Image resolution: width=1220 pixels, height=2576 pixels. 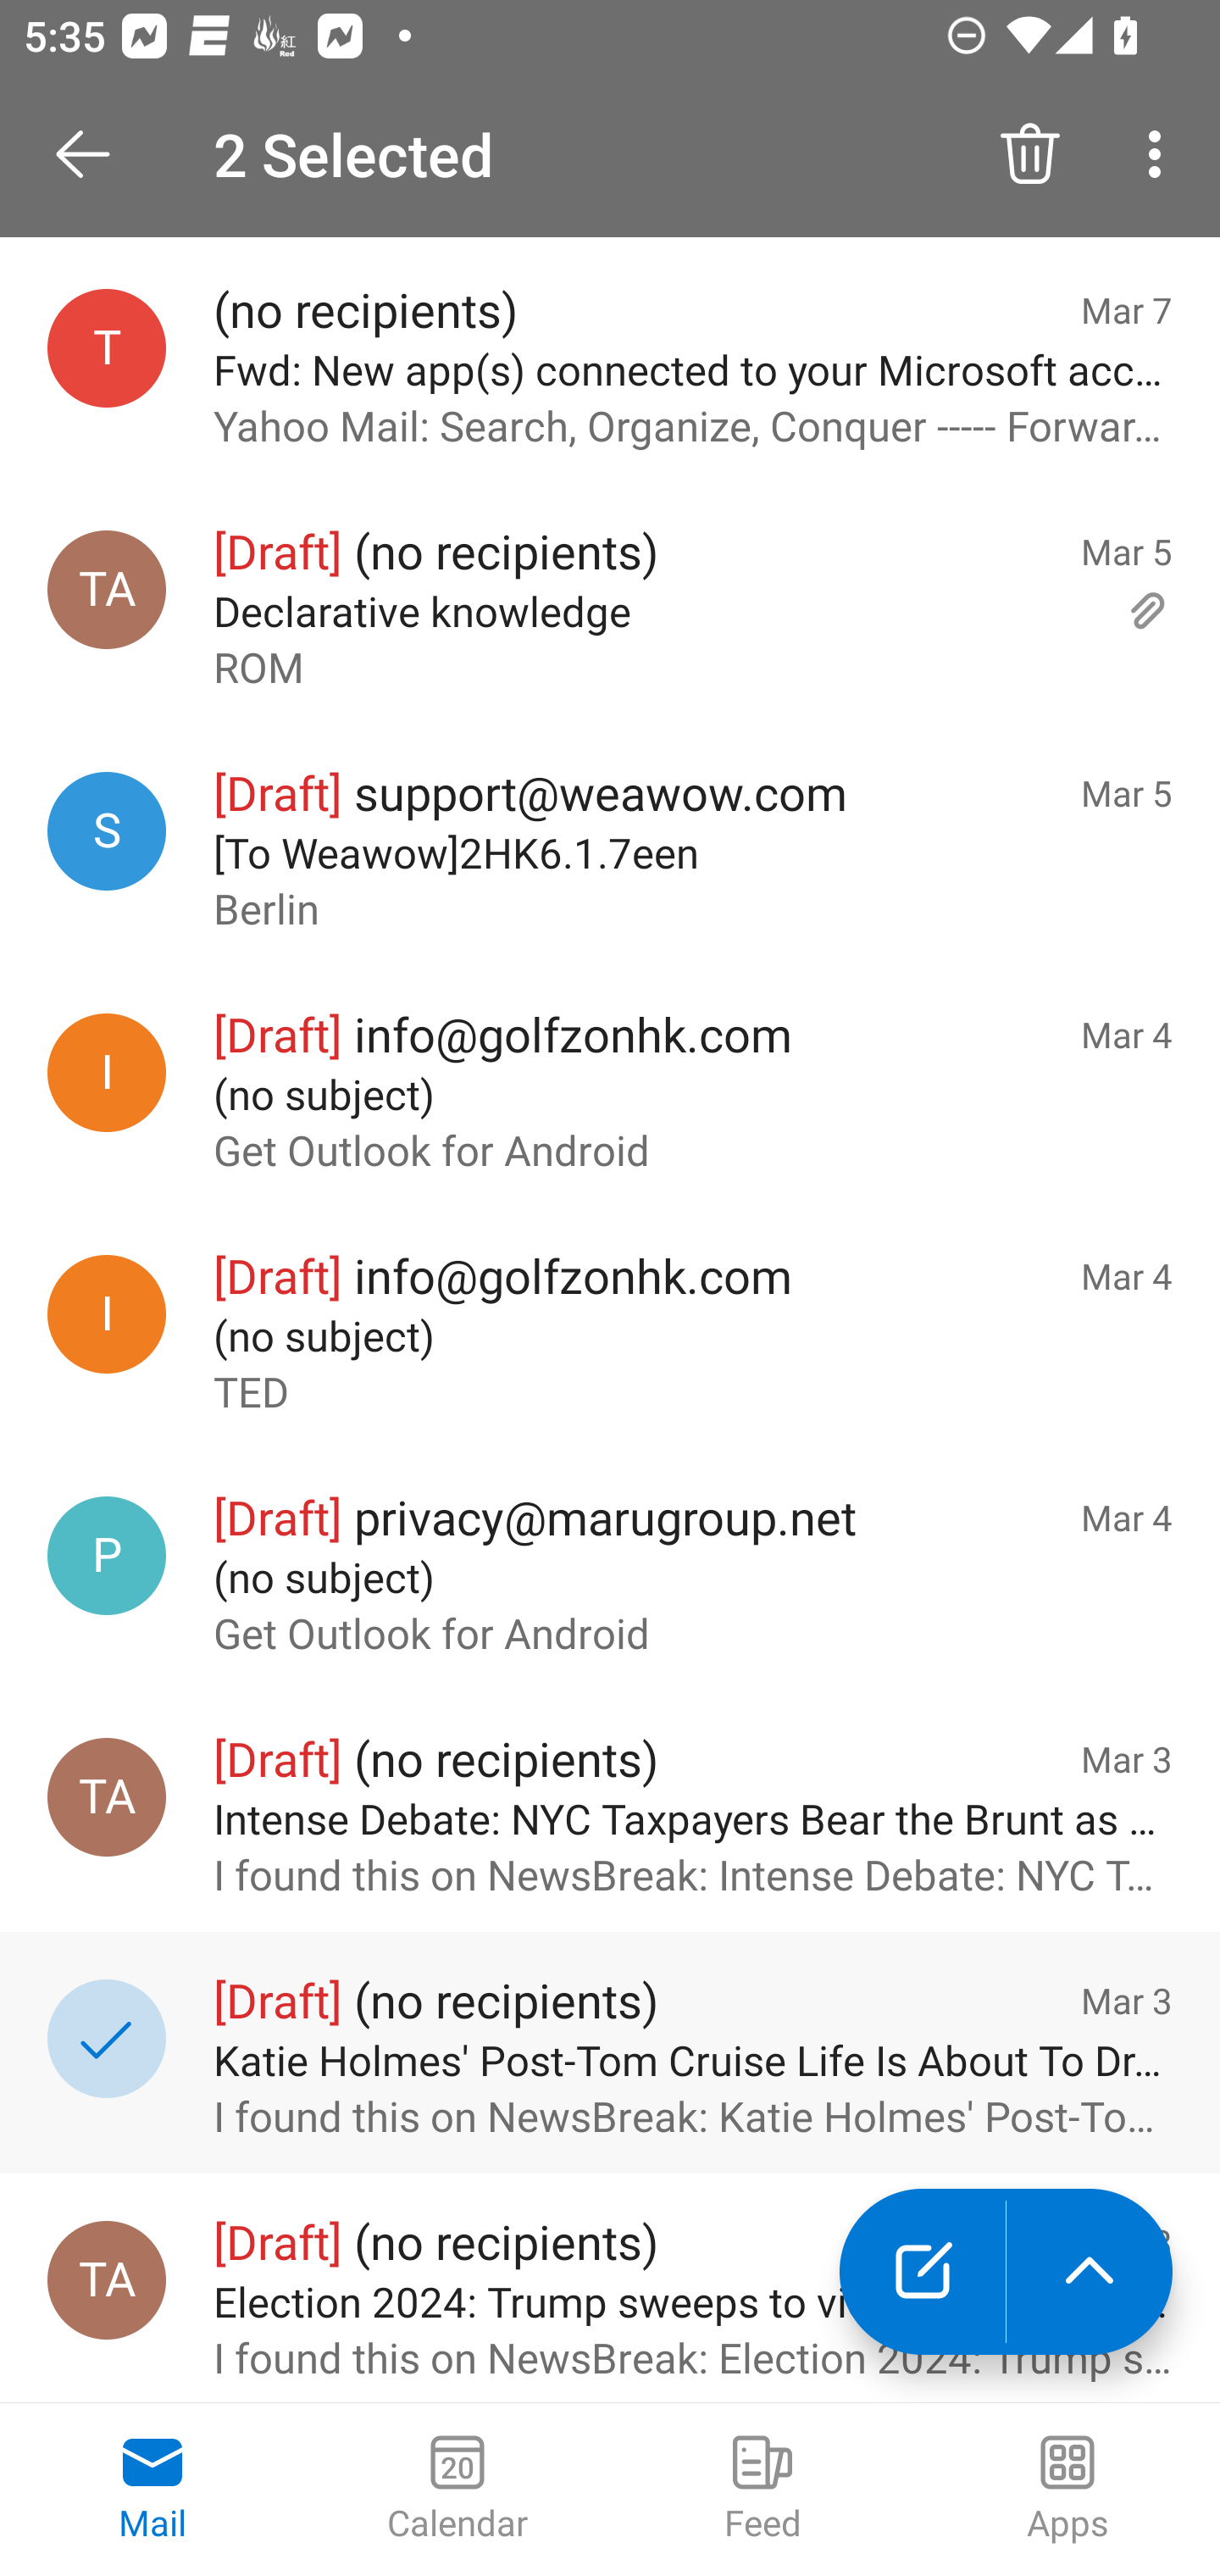 I want to click on privacy@marugroup.net, so click(x=107, y=1556).